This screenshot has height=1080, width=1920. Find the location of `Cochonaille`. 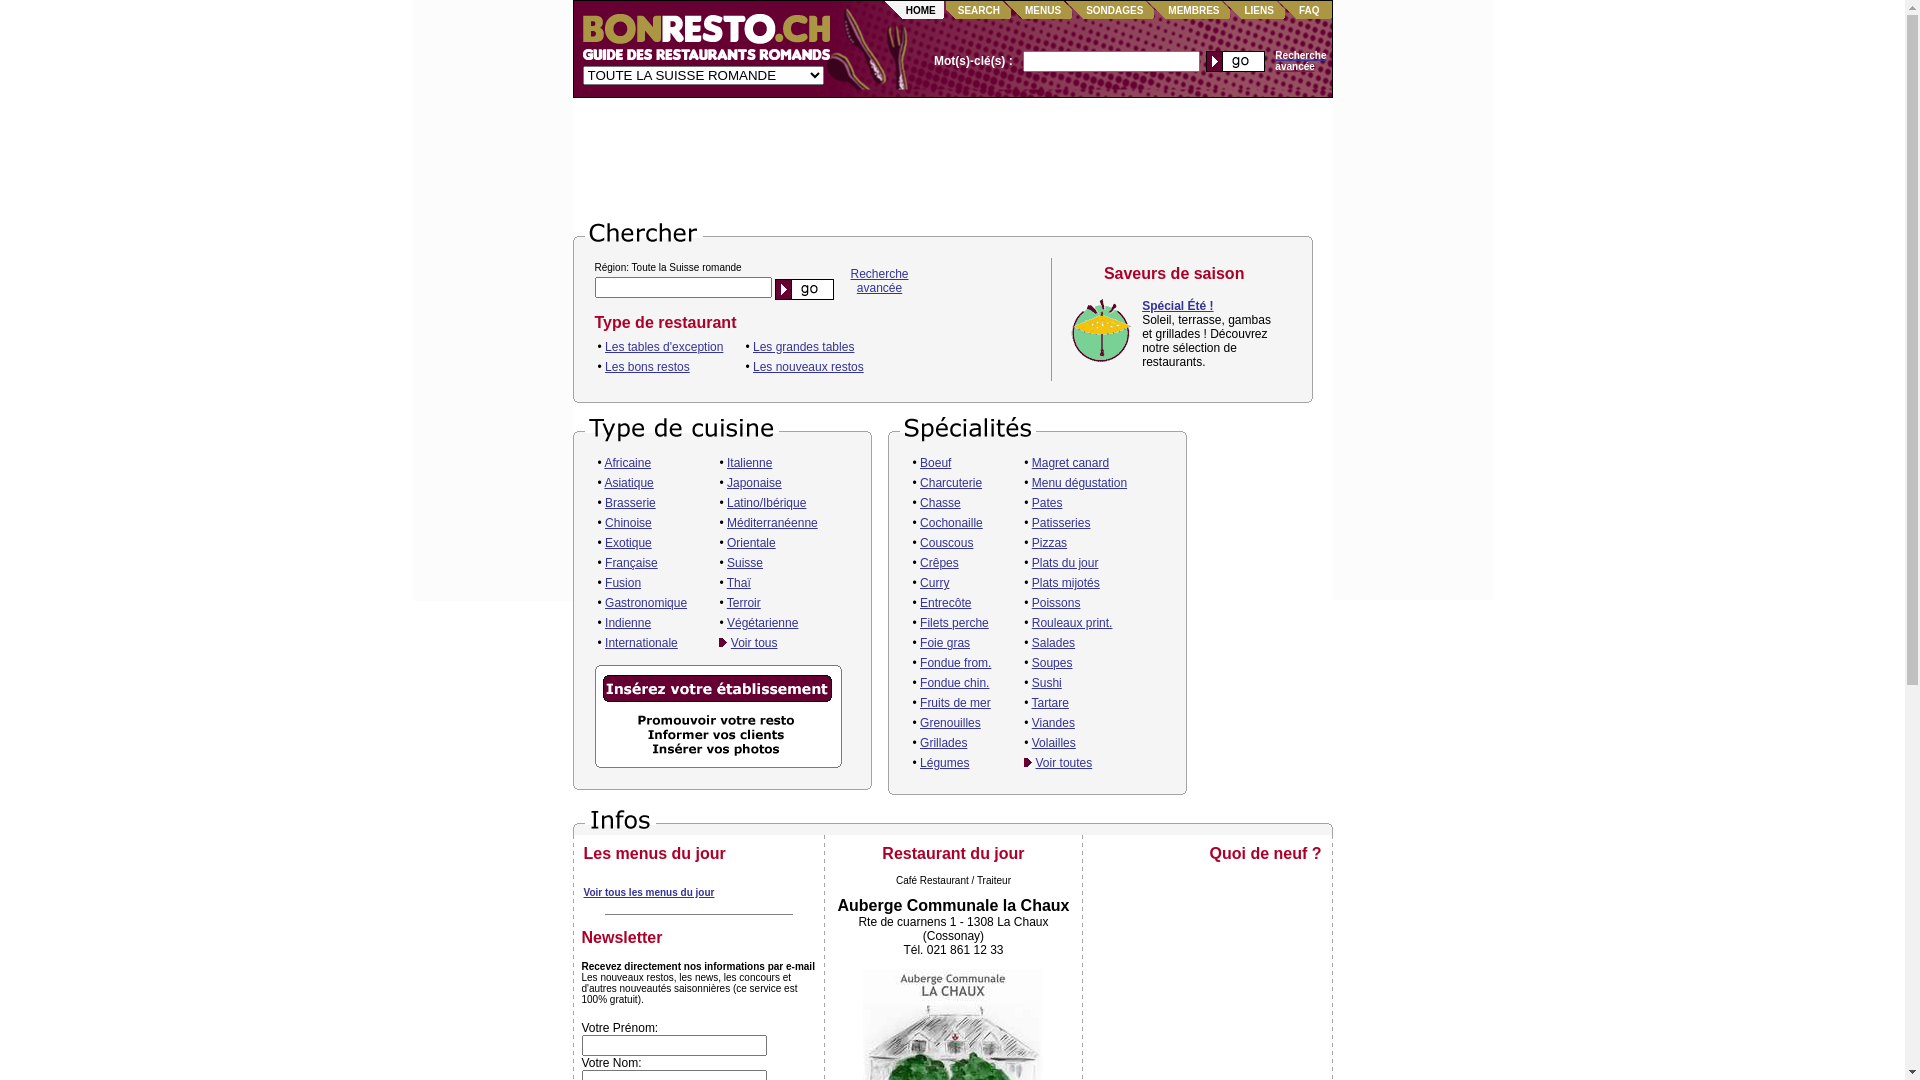

Cochonaille is located at coordinates (952, 523).